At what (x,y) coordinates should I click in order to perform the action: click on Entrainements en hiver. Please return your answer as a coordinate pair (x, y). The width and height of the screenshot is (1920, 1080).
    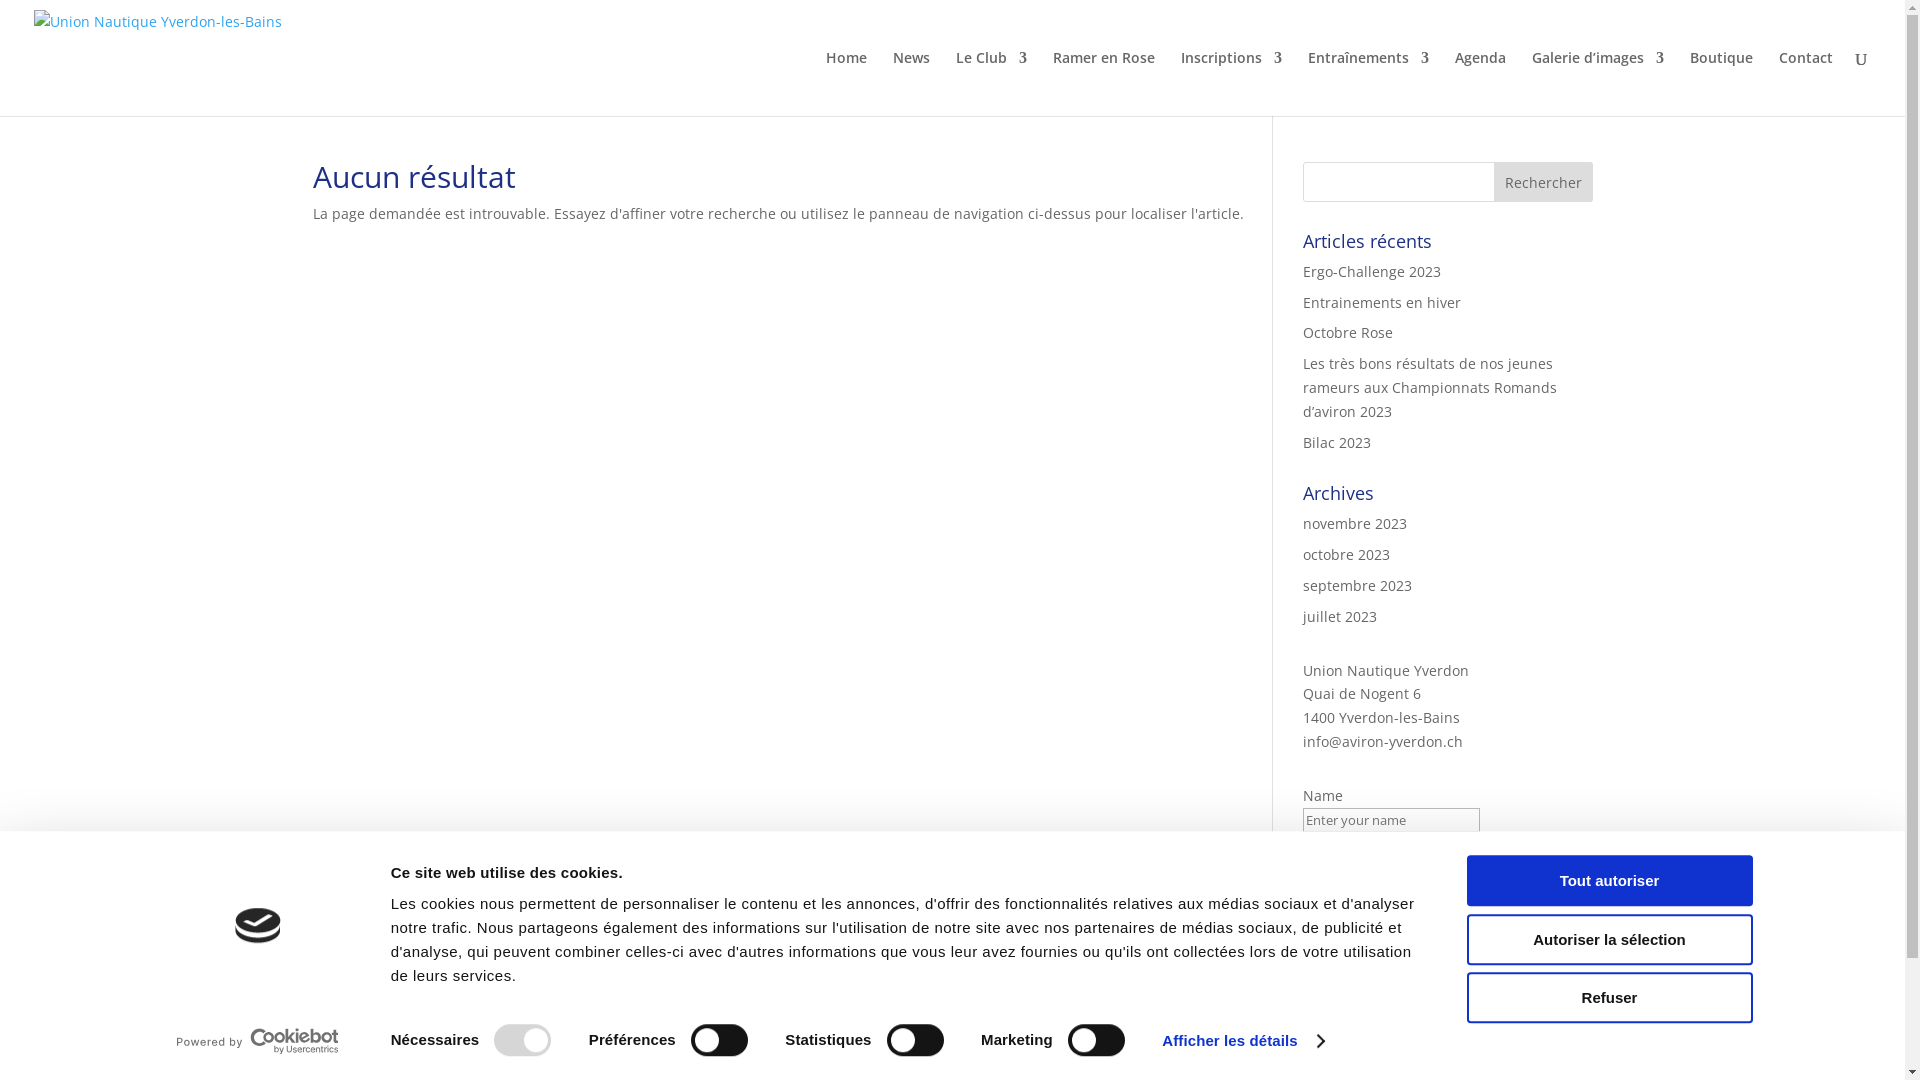
    Looking at the image, I should click on (1381, 302).